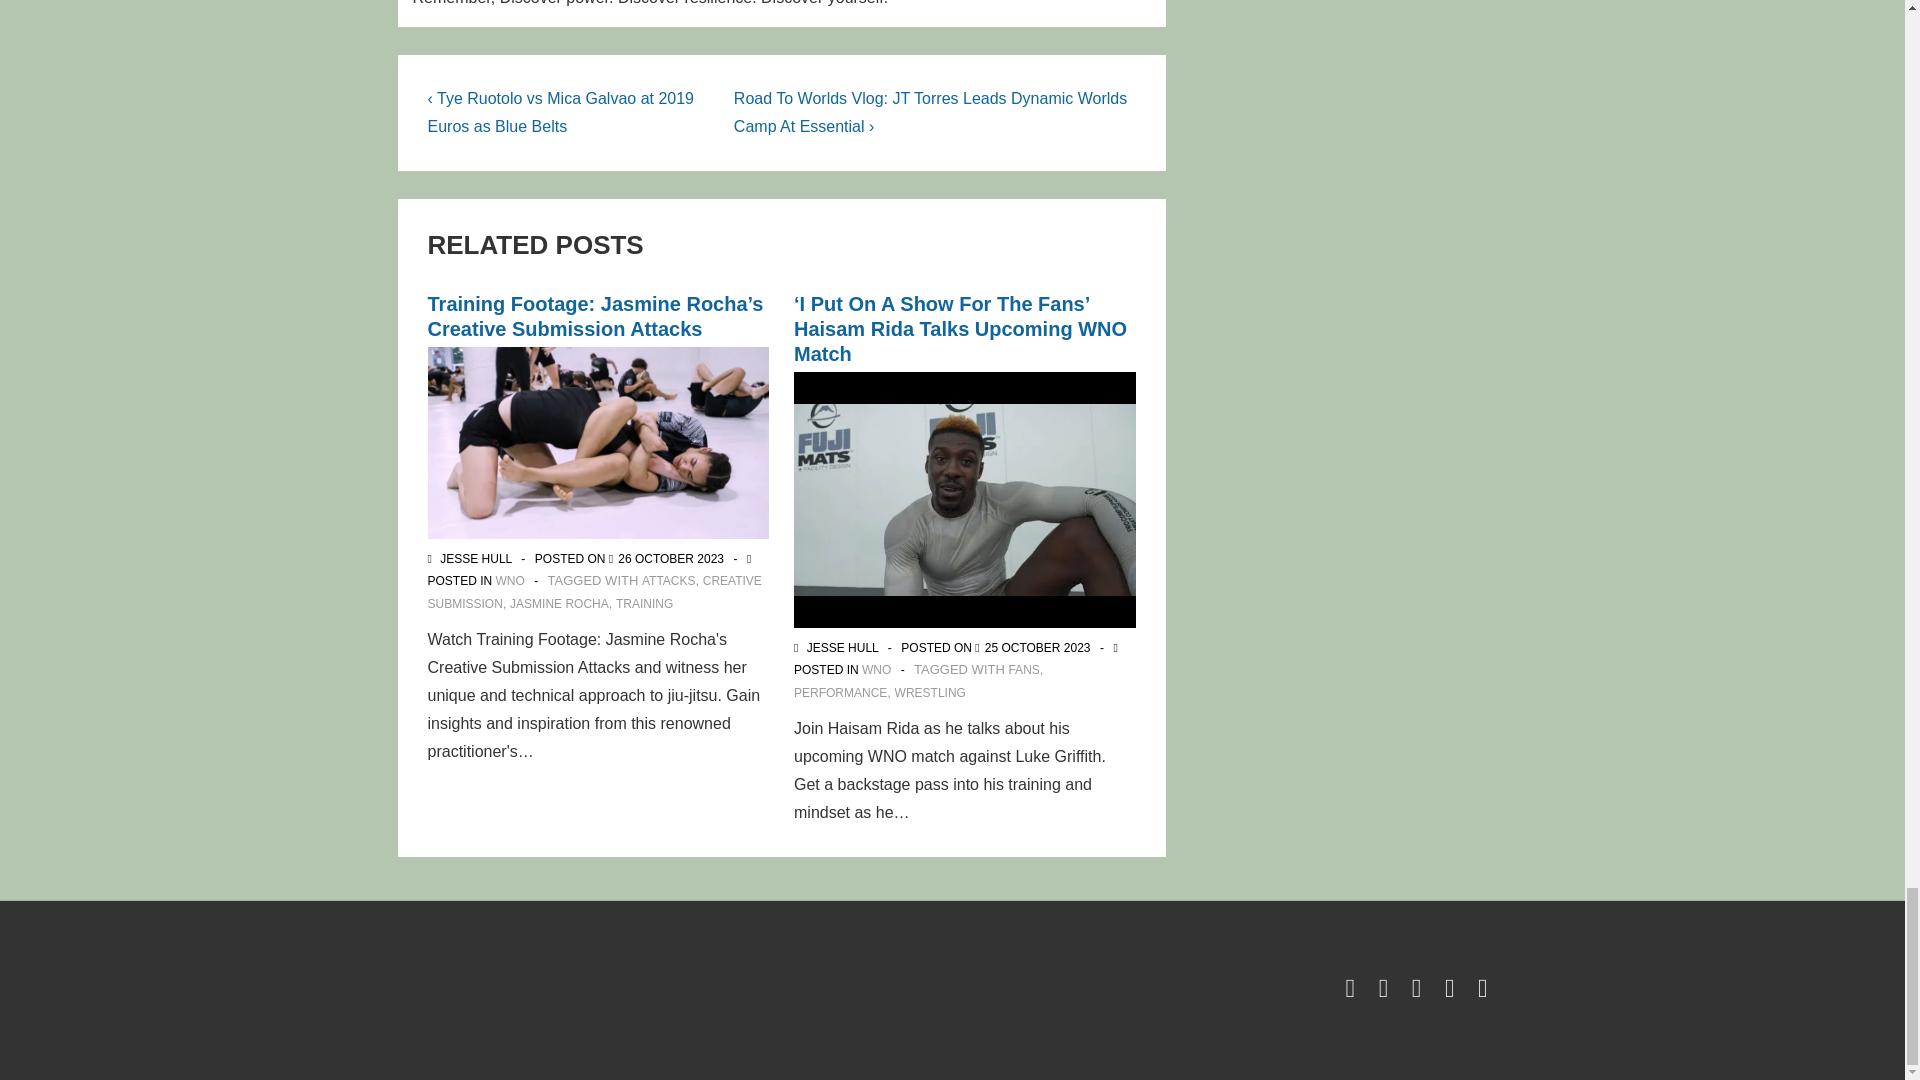 The width and height of the screenshot is (1920, 1080). I want to click on View all posts by Jesse Hull, so click(472, 558).